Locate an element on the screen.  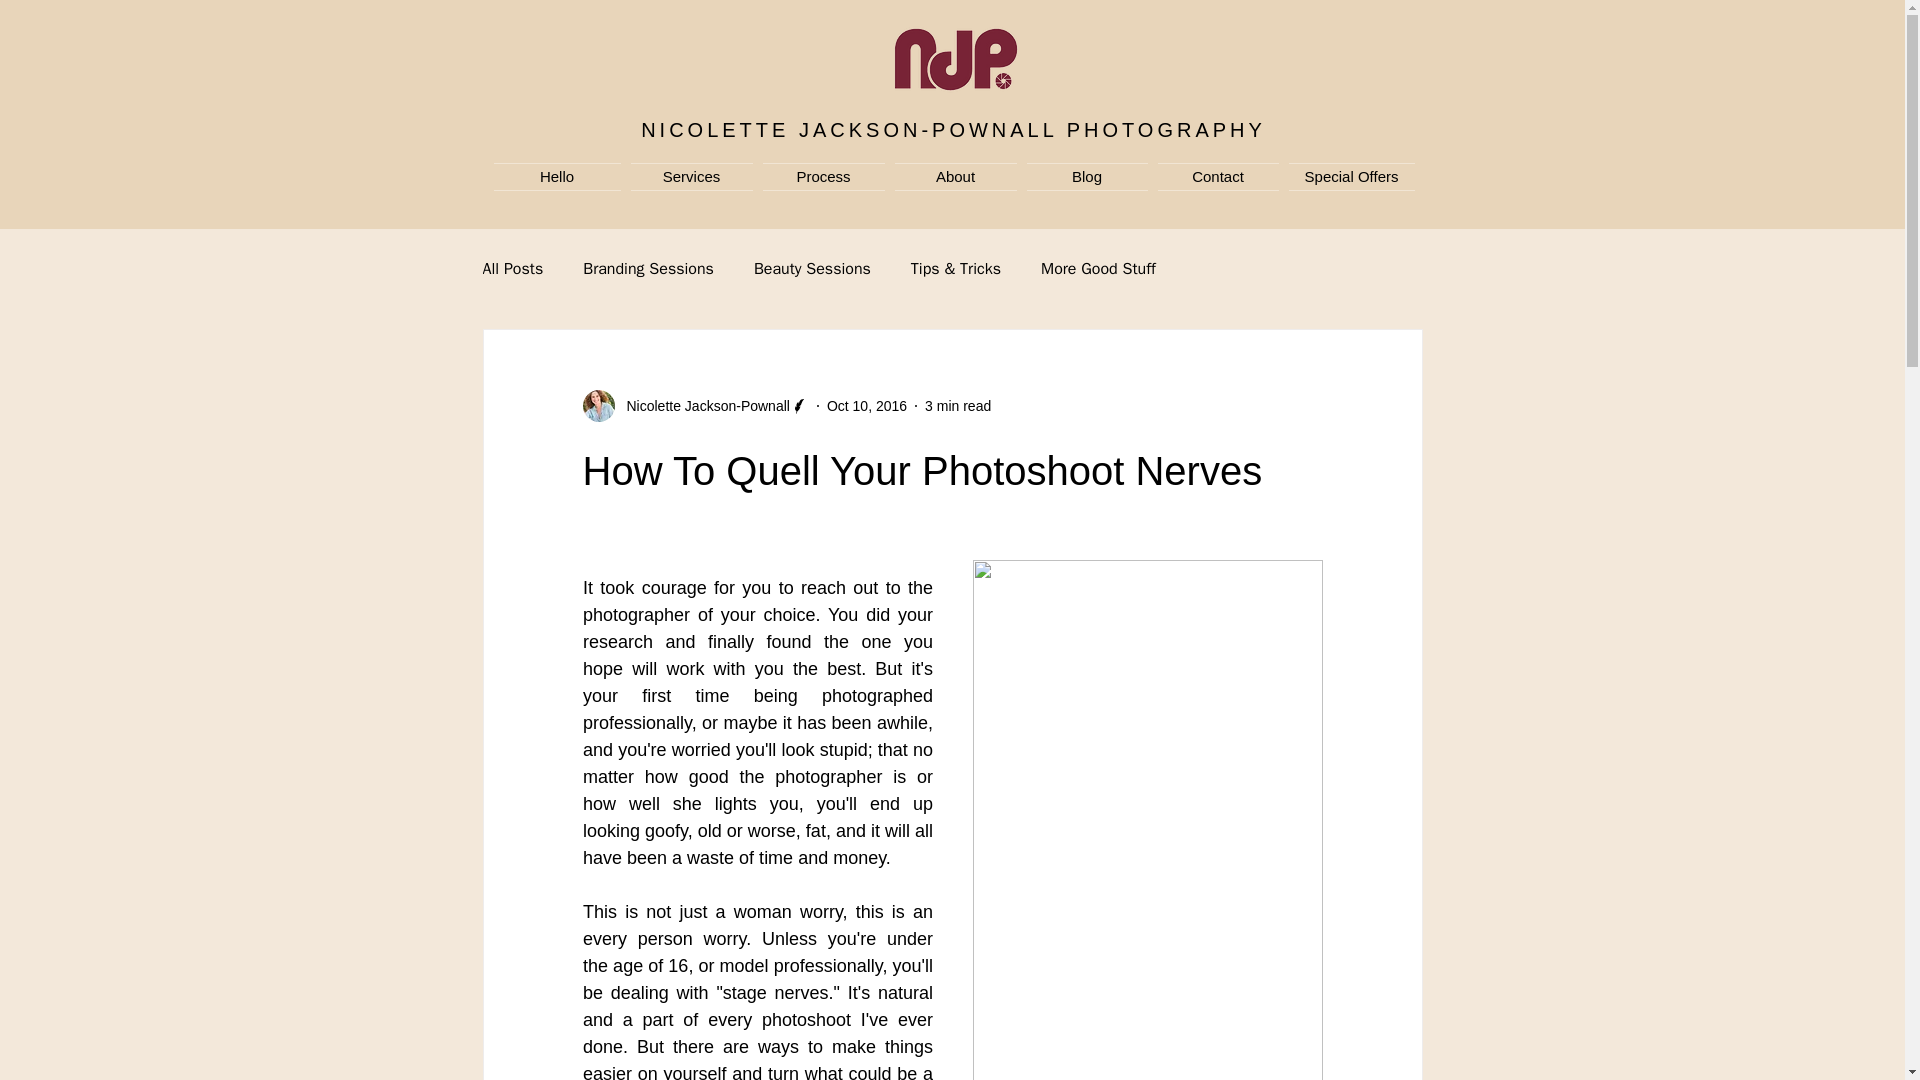
3 min read is located at coordinates (958, 406).